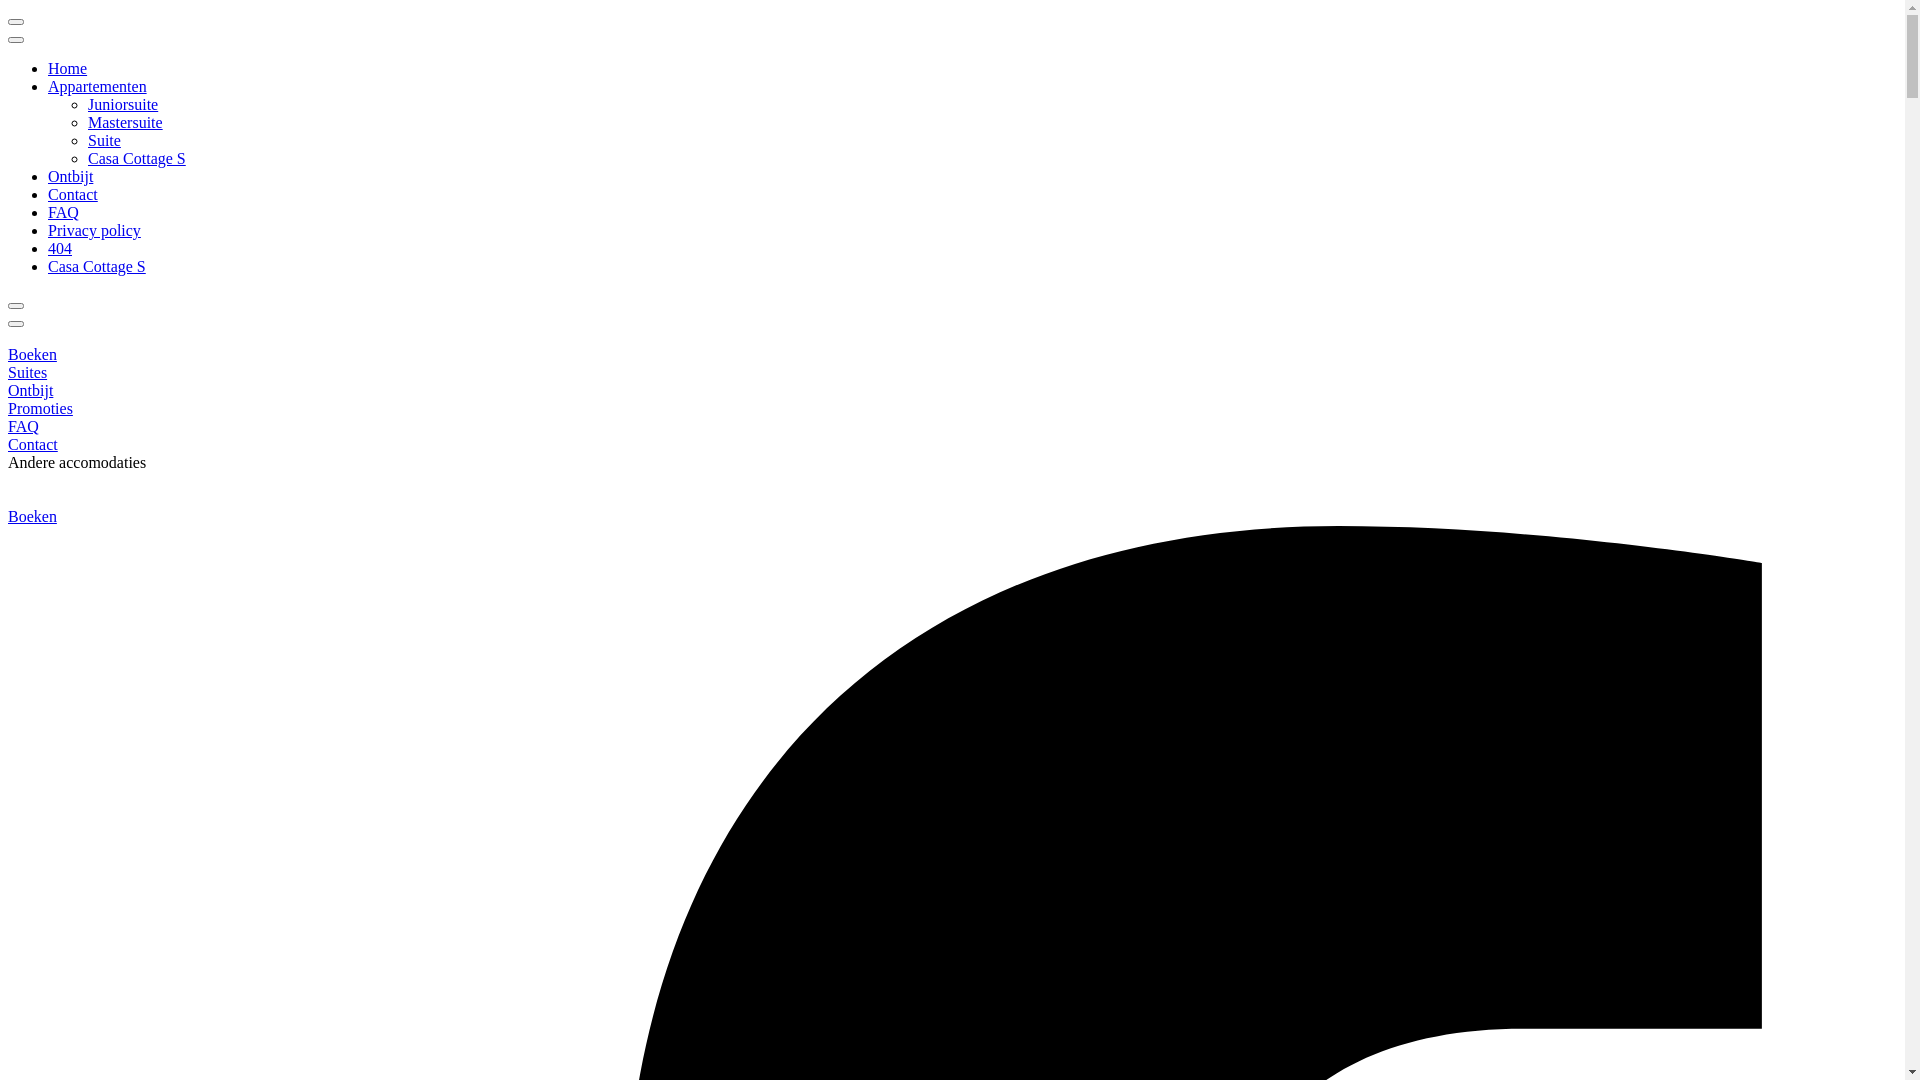  I want to click on Privacy policy, so click(94, 230).